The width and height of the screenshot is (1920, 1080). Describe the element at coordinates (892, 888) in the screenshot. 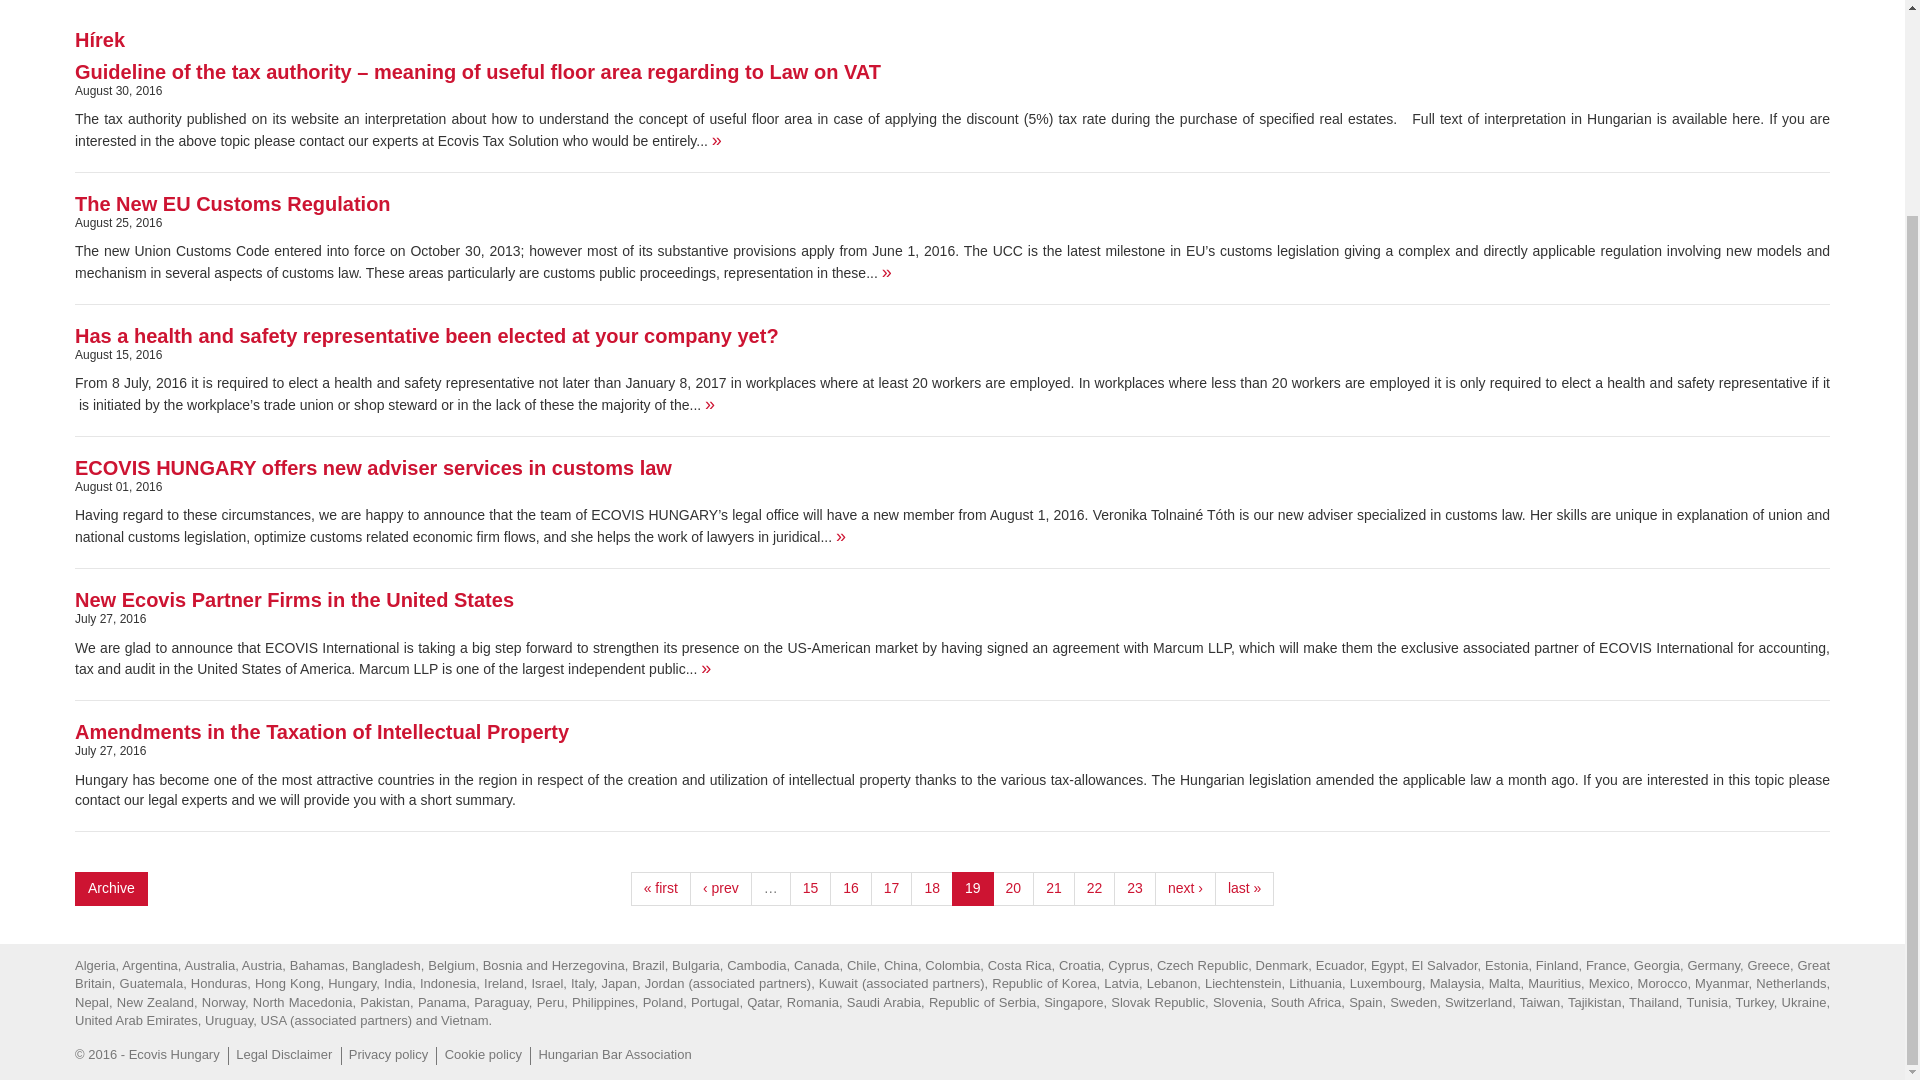

I see `Go to page 17` at that location.